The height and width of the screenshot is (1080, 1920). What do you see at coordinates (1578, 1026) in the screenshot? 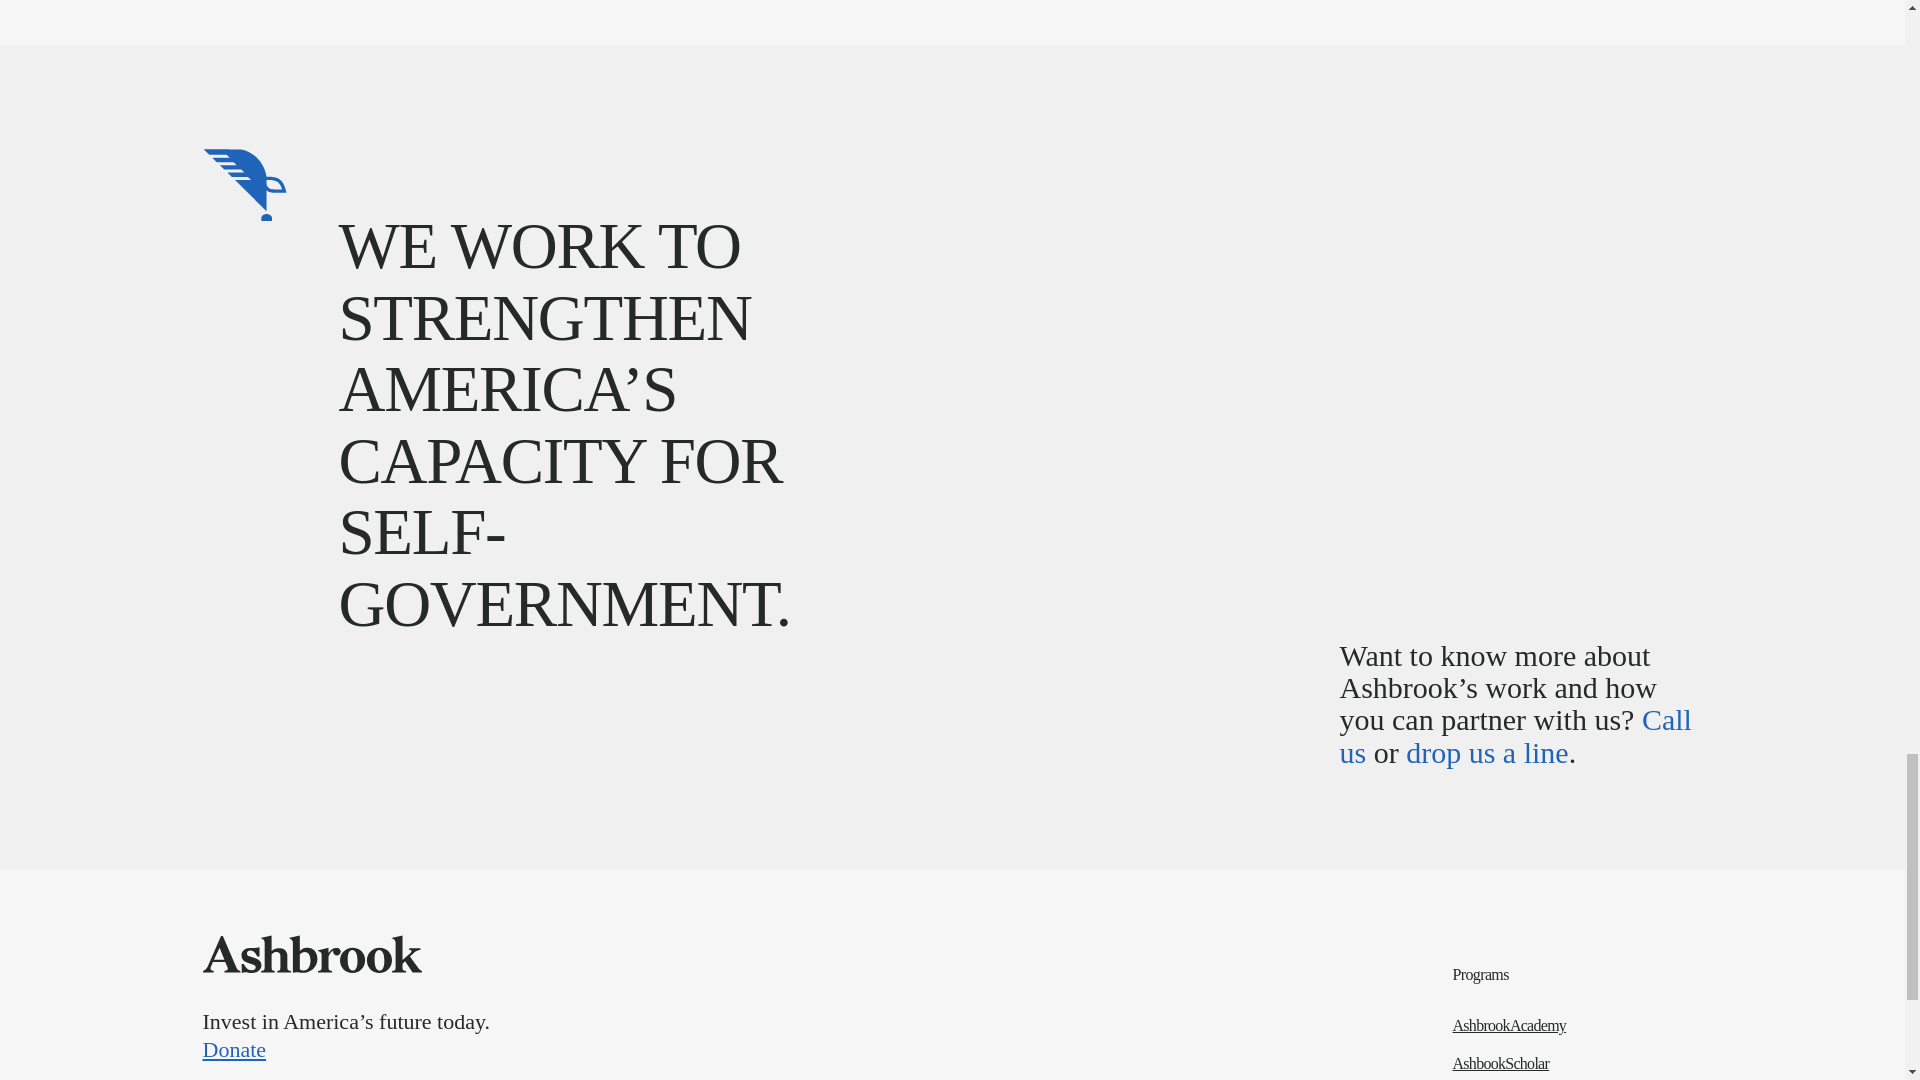
I see `AshbrookAcademy` at bounding box center [1578, 1026].